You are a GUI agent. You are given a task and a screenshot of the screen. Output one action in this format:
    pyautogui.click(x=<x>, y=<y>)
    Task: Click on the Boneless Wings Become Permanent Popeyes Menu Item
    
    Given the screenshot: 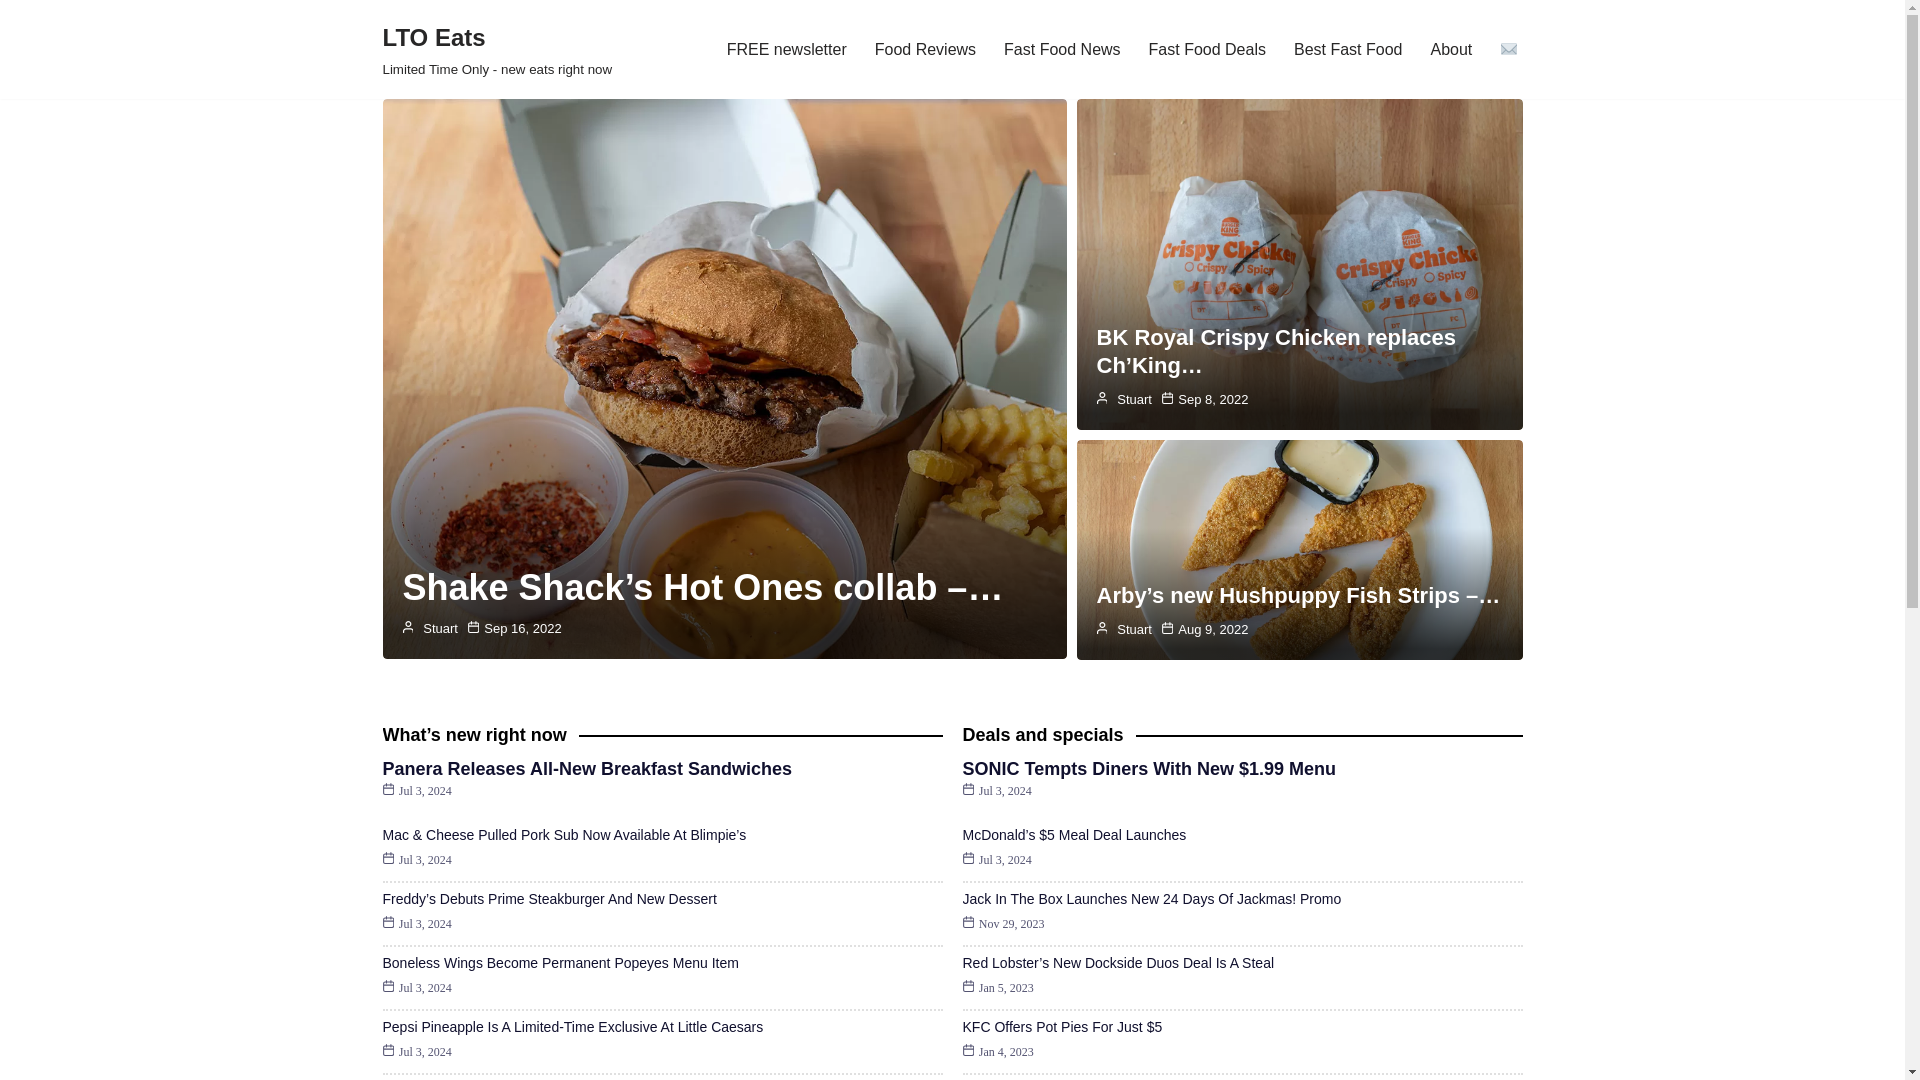 What is the action you would take?
    pyautogui.click(x=560, y=962)
    